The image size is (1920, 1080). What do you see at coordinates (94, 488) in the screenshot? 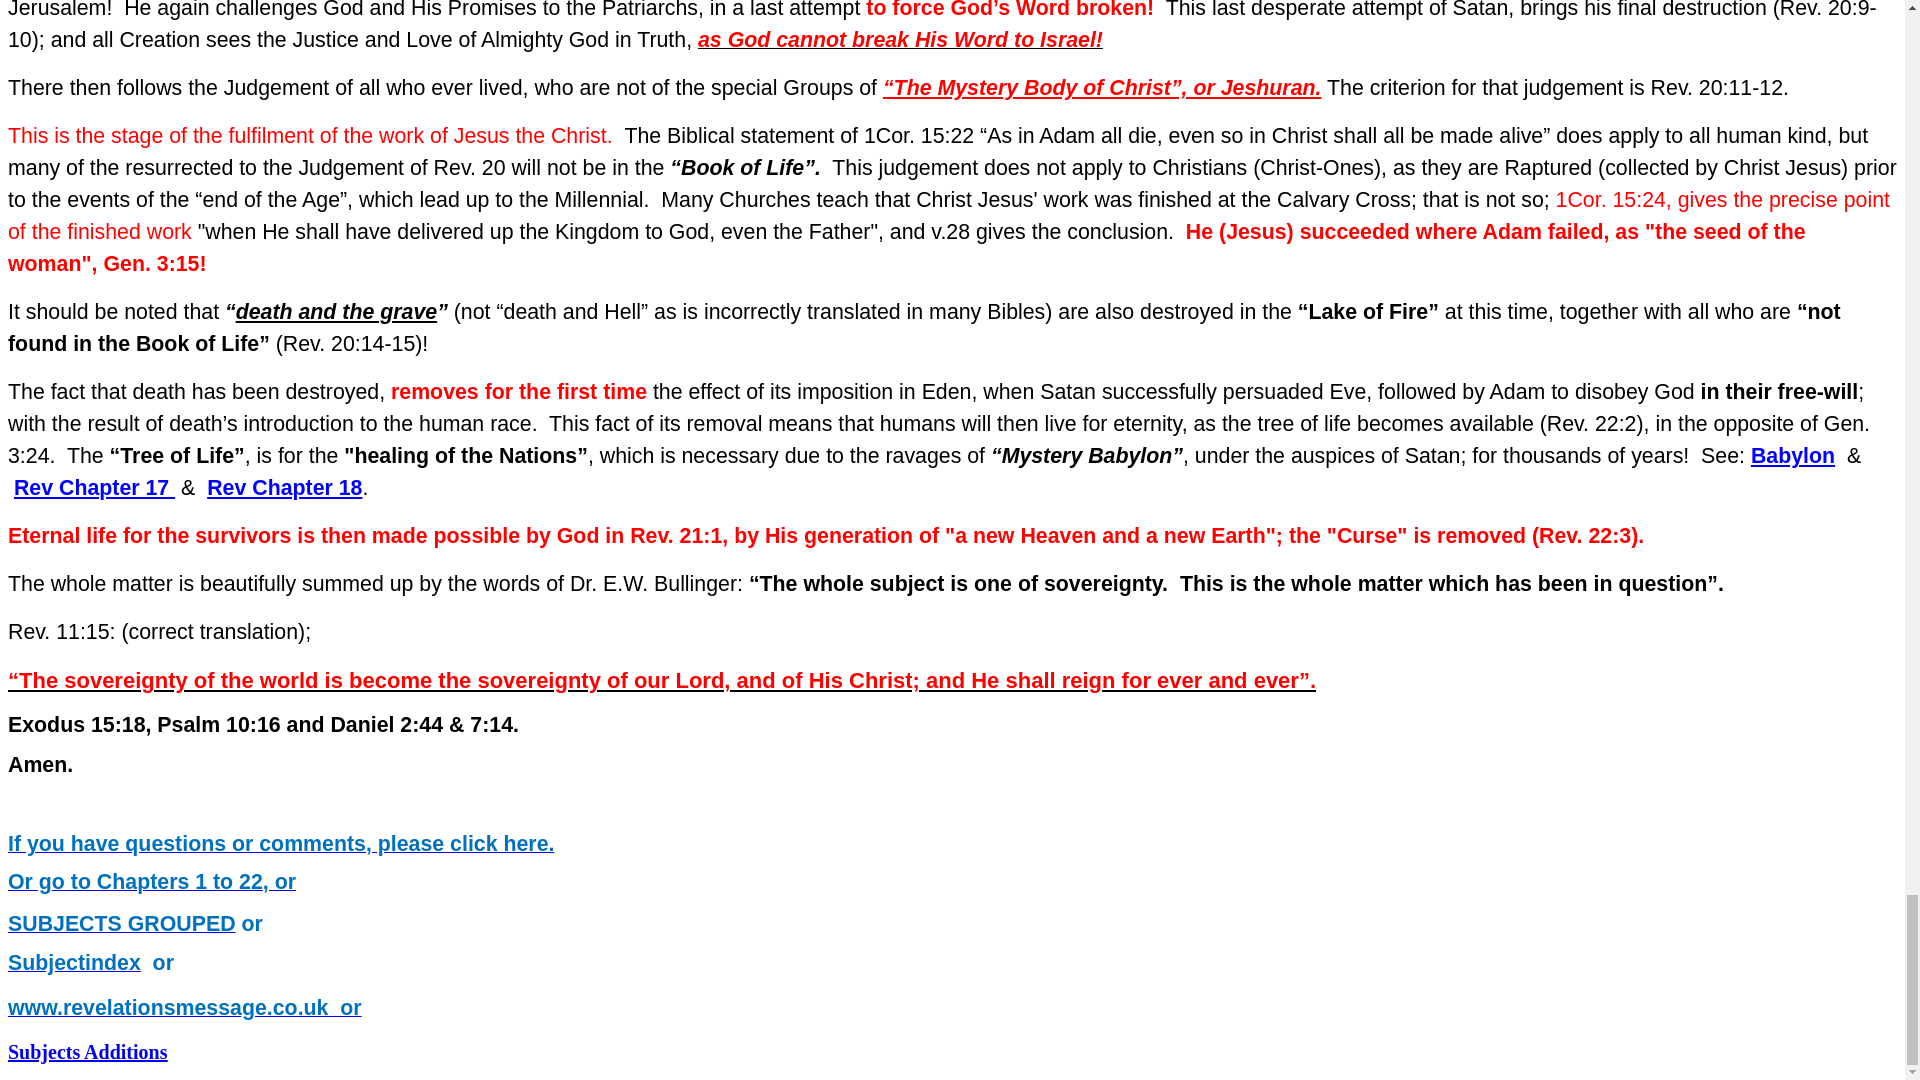
I see `Rev Chapter 17 ` at bounding box center [94, 488].